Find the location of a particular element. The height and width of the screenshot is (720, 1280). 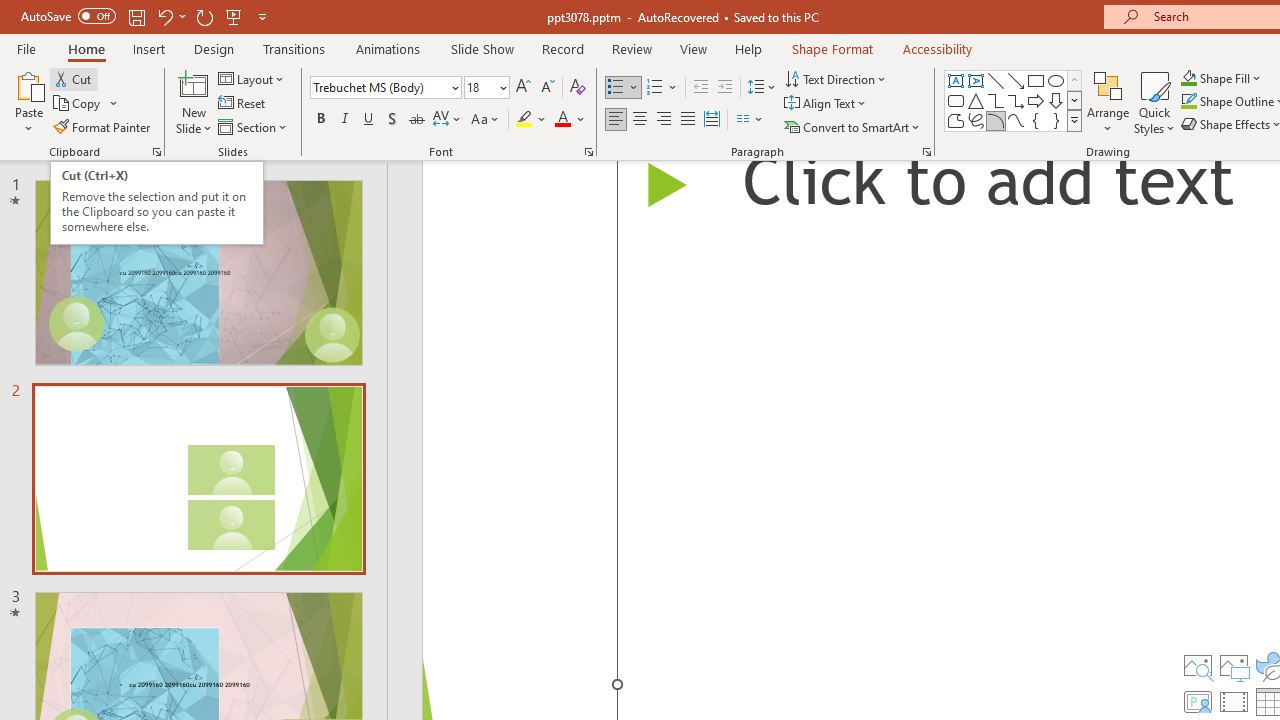

Insert Cameo is located at coordinates (1197, 702).